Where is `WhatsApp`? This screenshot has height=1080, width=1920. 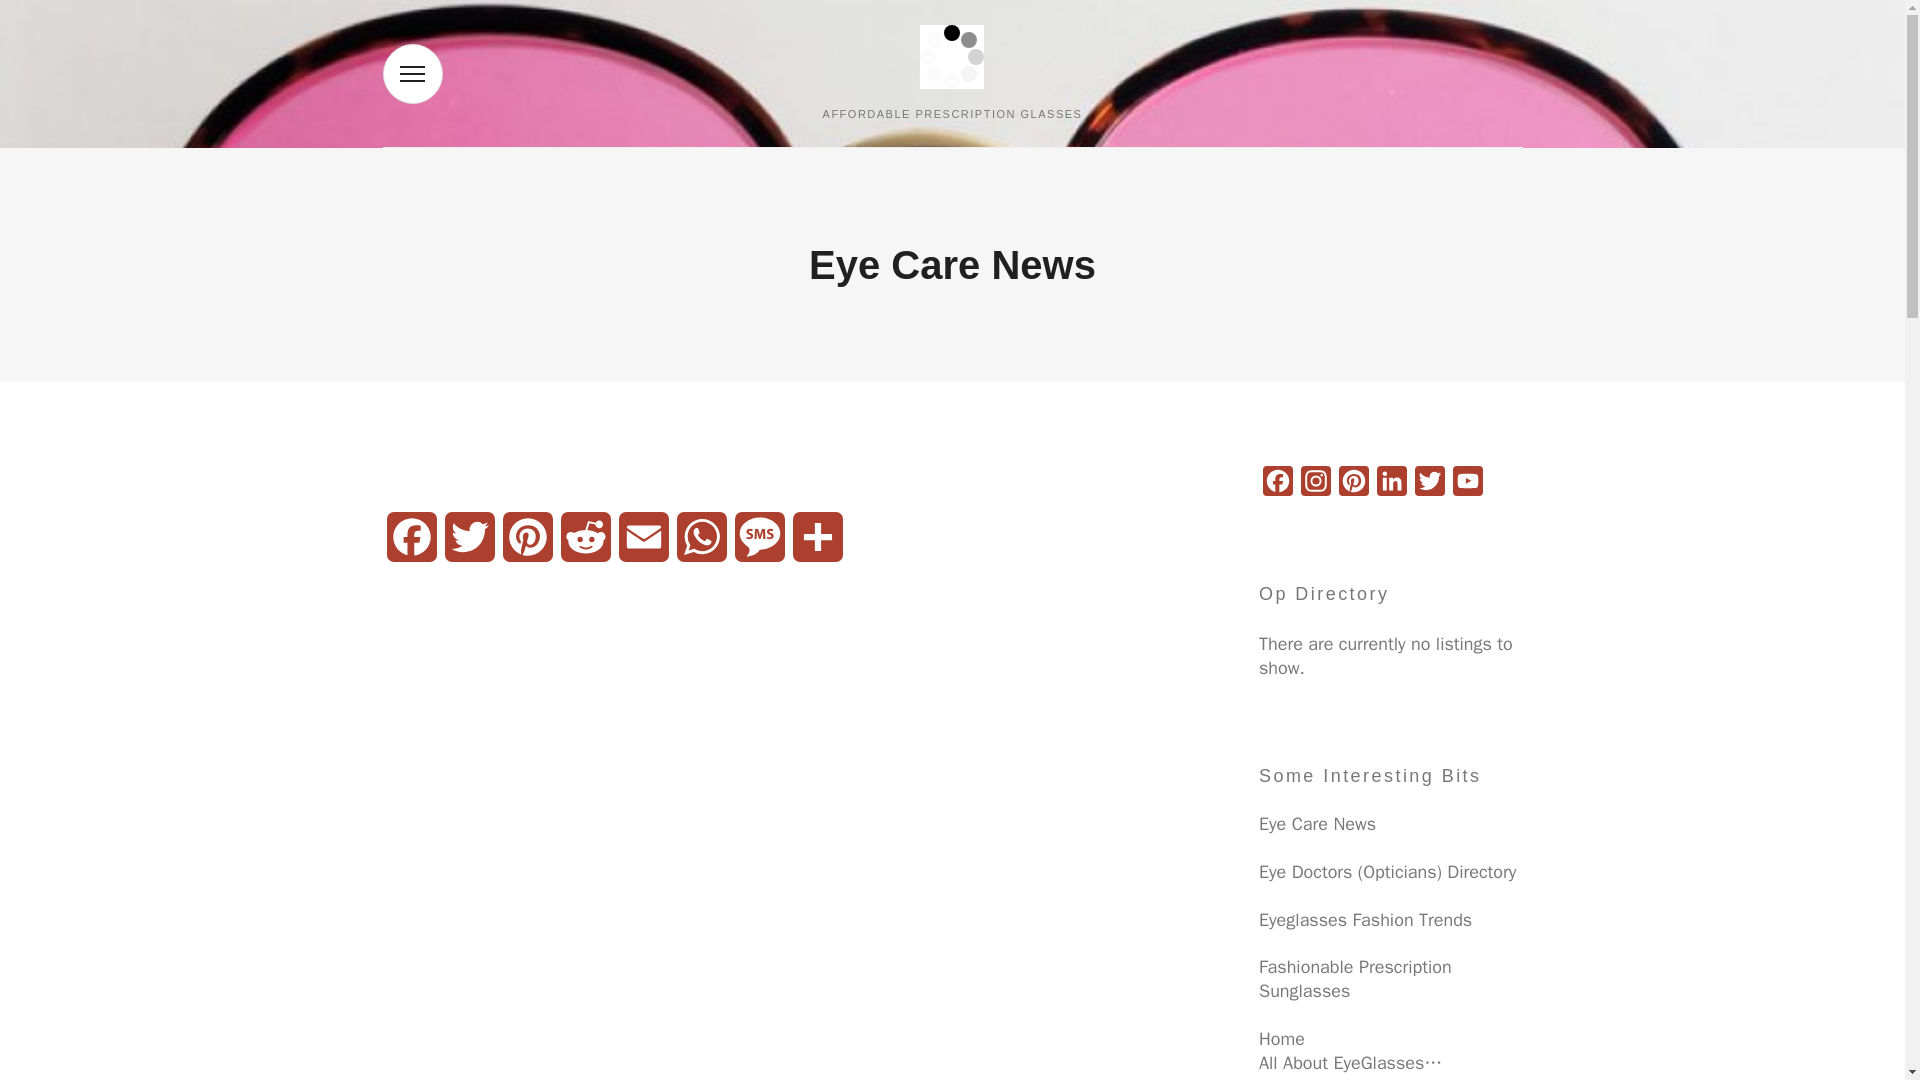 WhatsApp is located at coordinates (700, 538).